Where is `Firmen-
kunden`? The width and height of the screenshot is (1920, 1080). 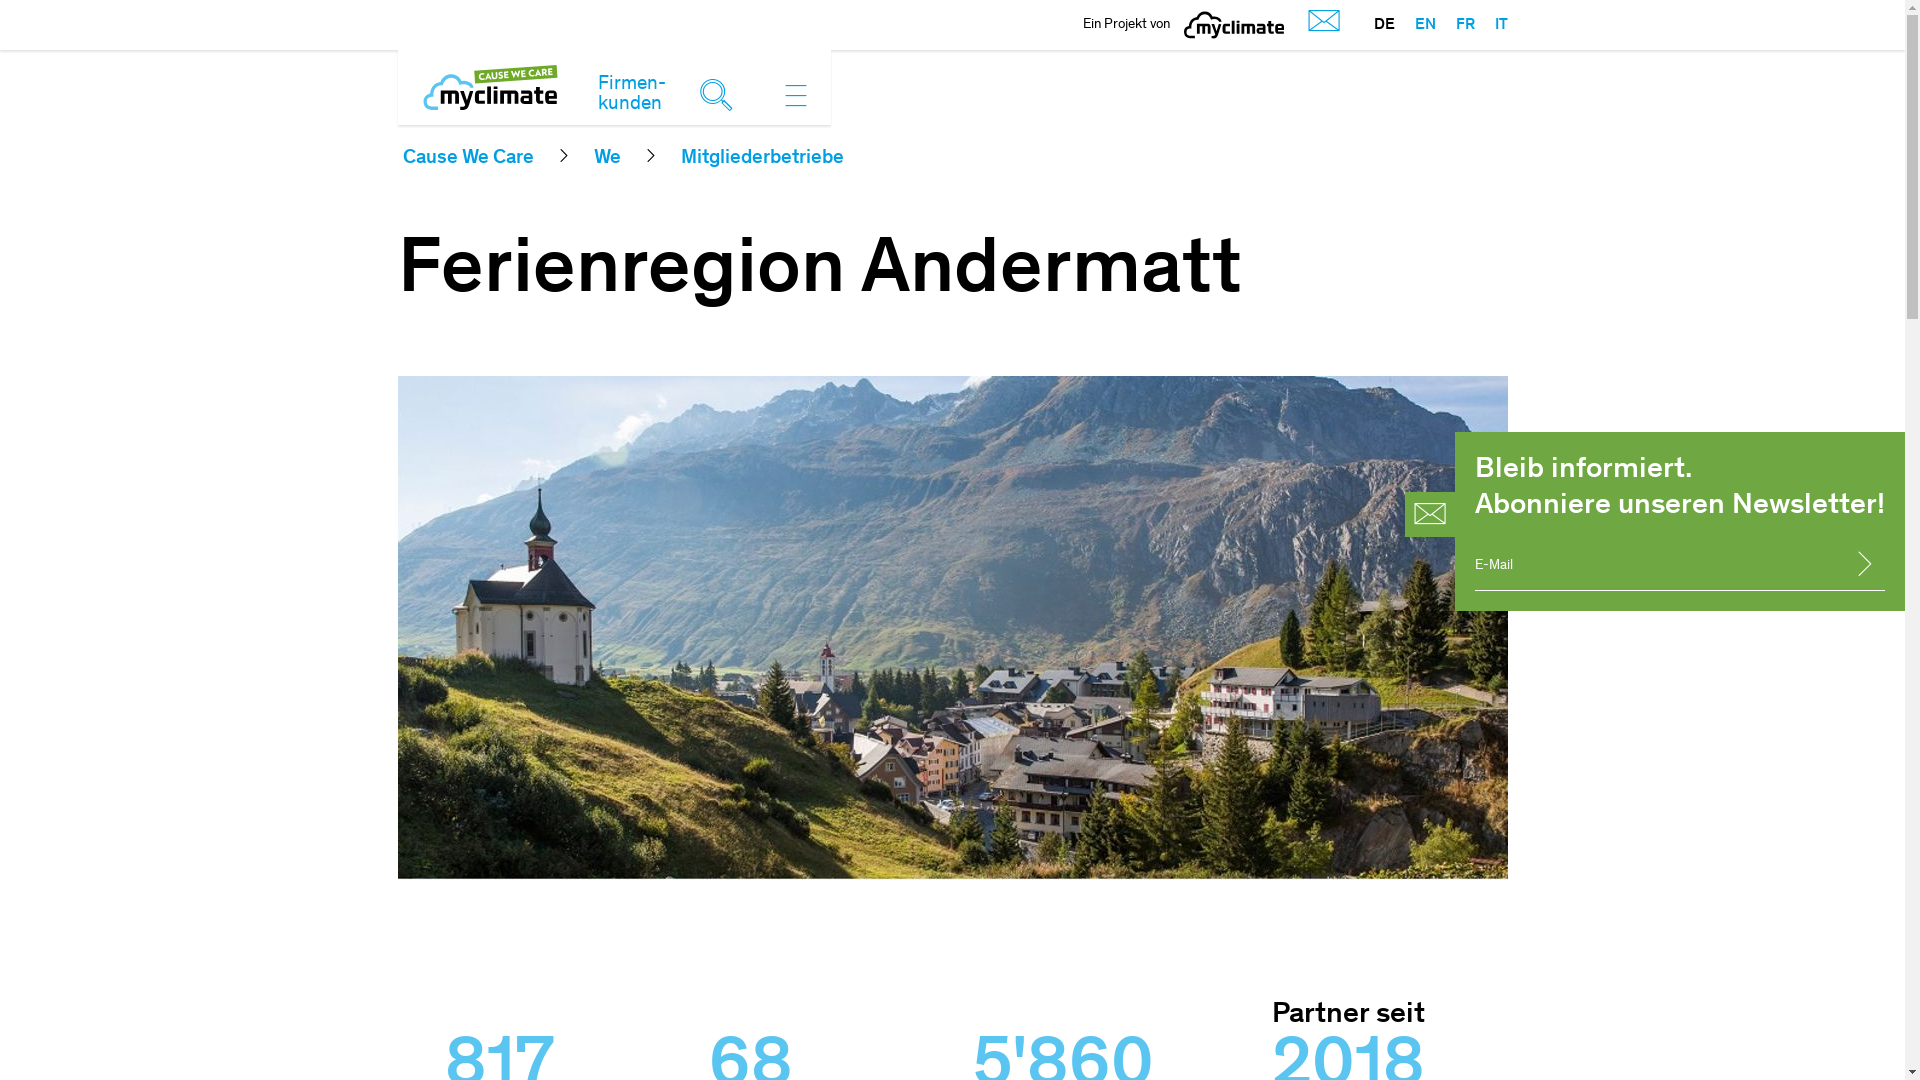 Firmen-
kunden is located at coordinates (631, 95).